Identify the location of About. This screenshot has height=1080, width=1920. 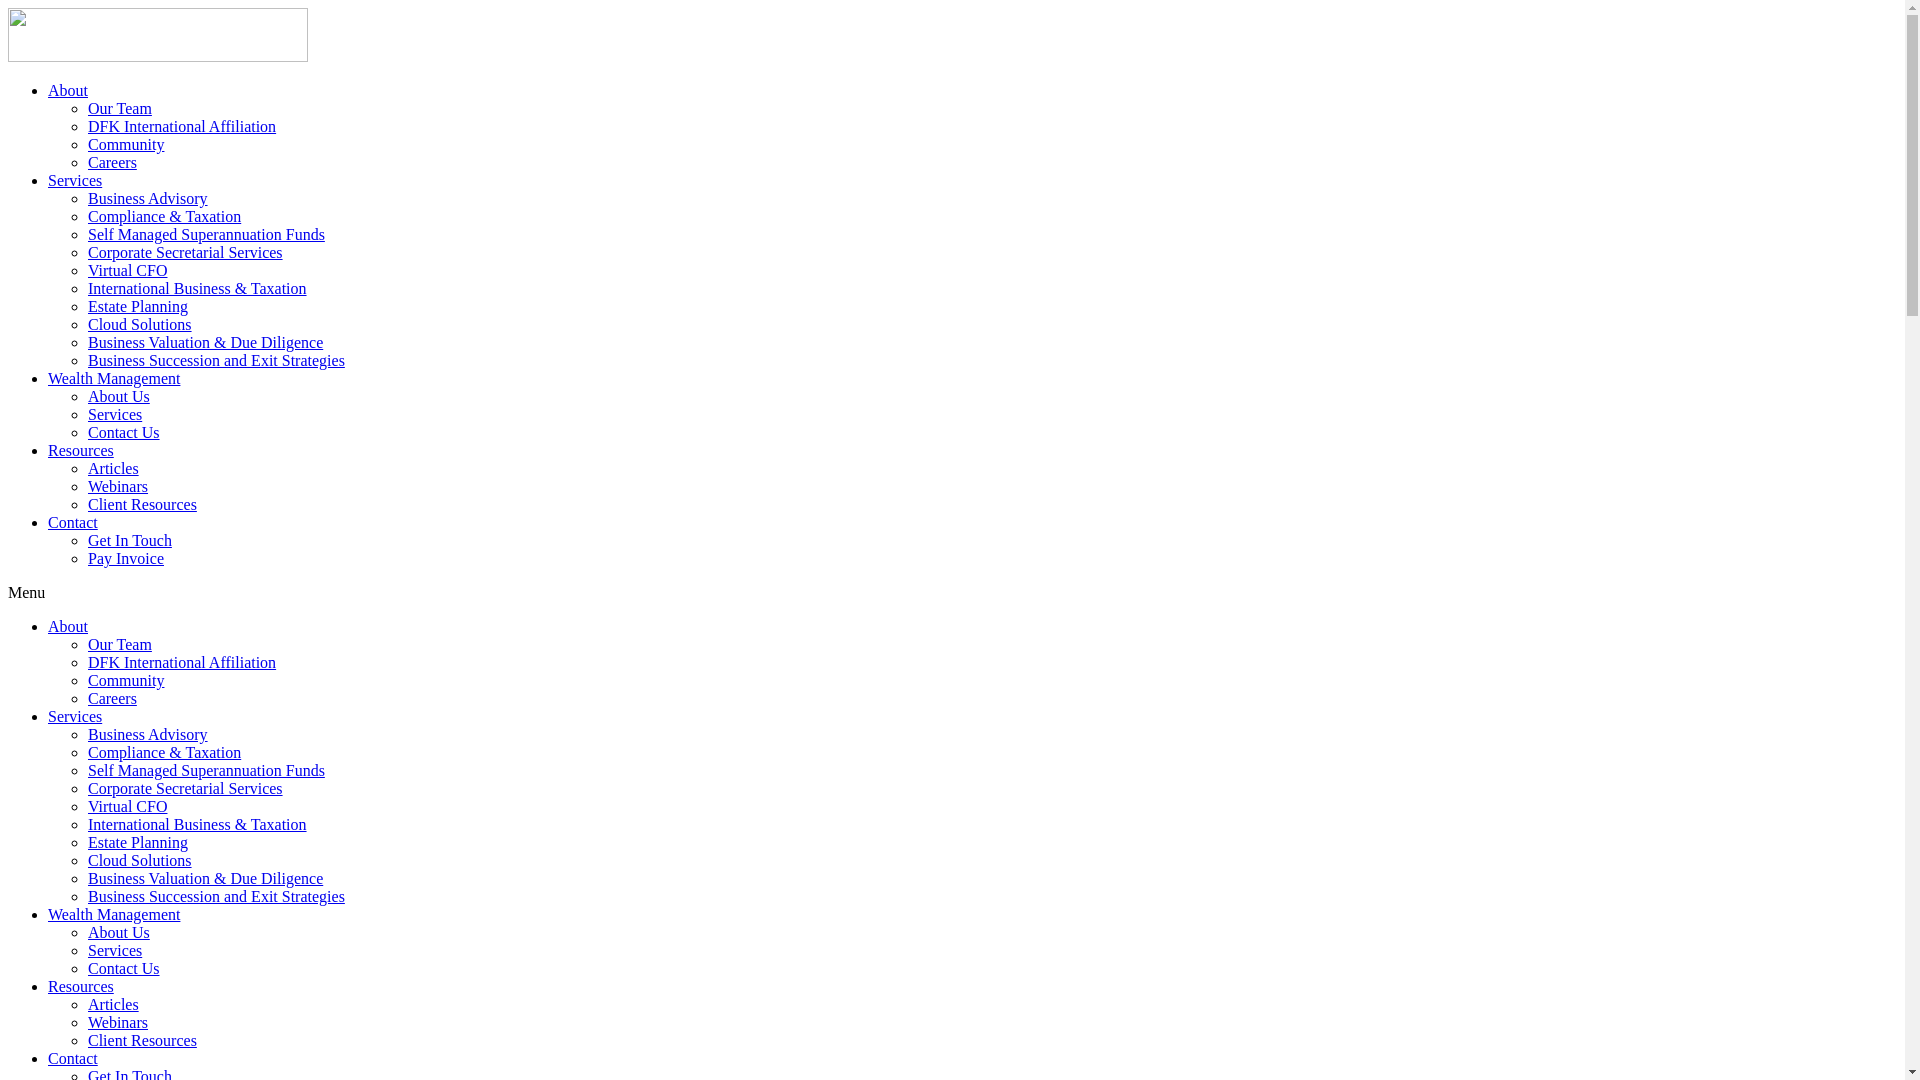
(68, 626).